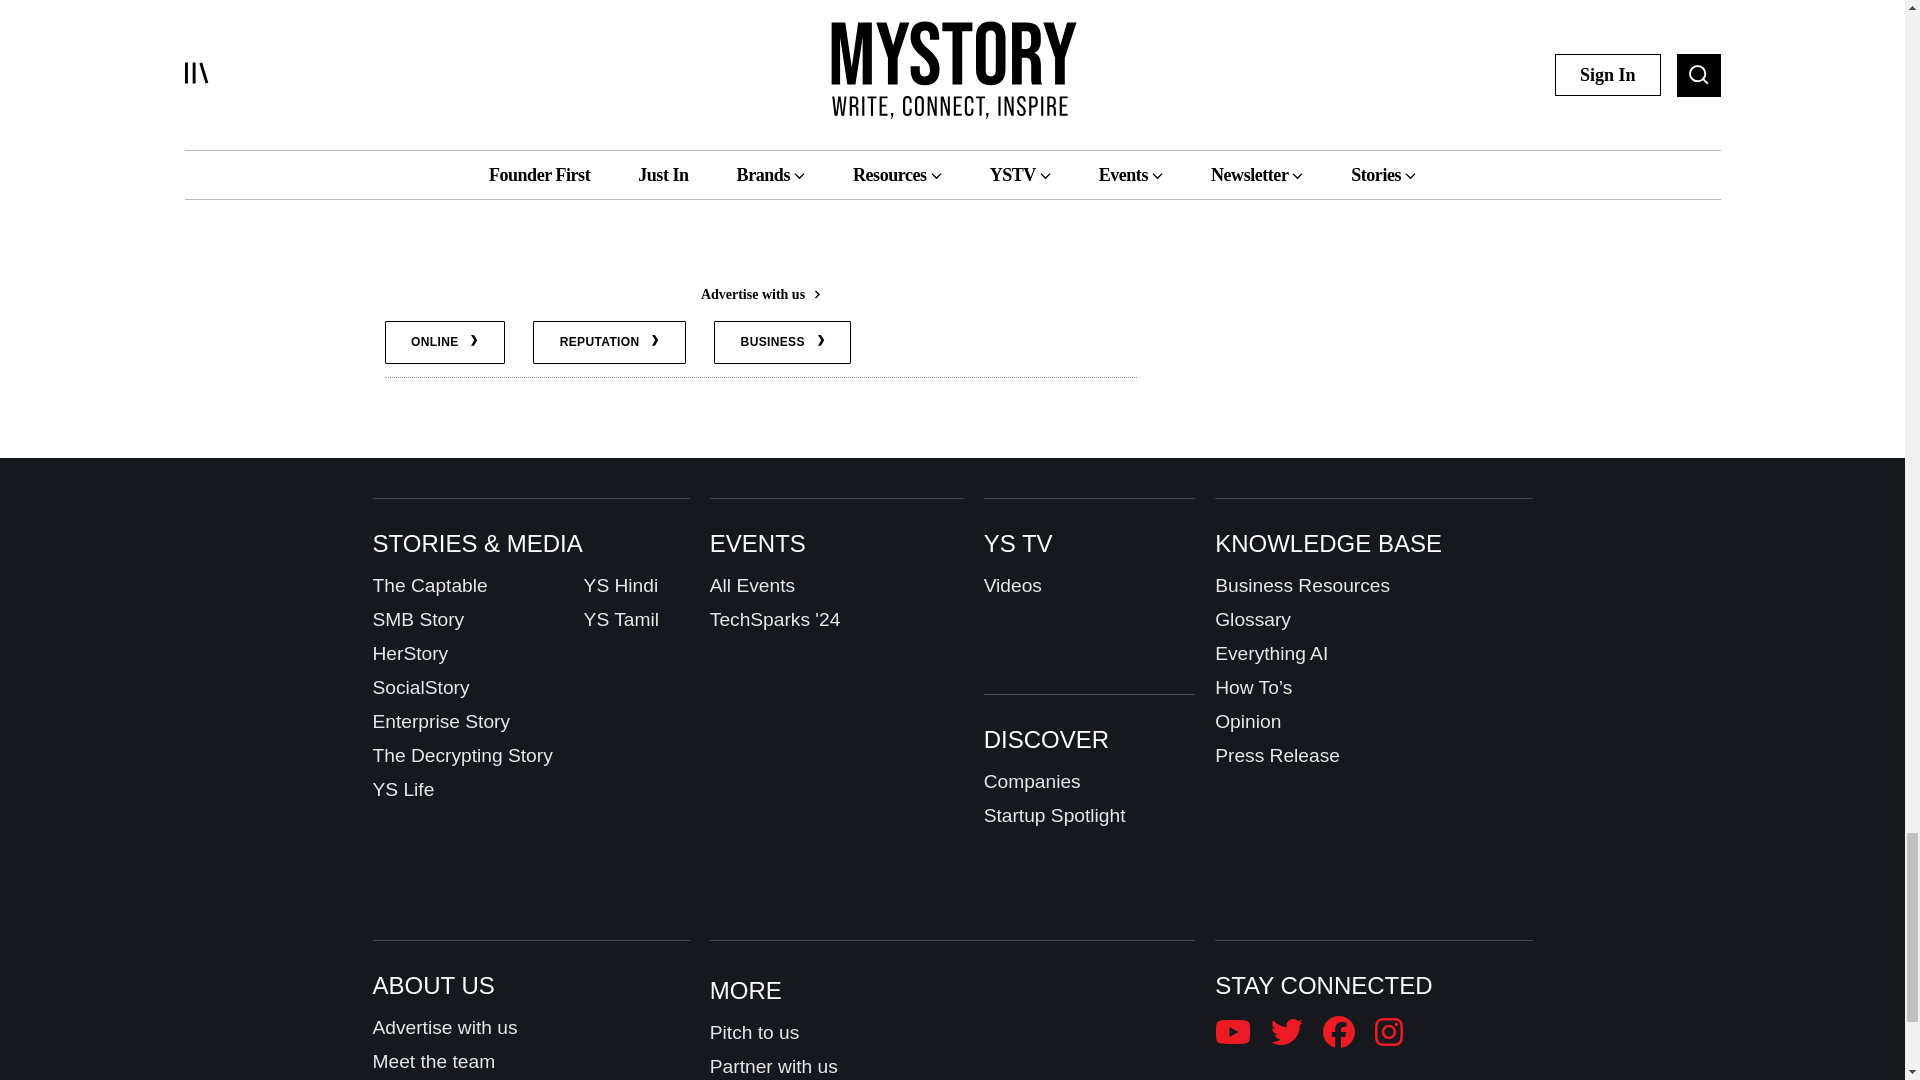  What do you see at coordinates (759, 234) in the screenshot?
I see `3rd party ad content` at bounding box center [759, 234].